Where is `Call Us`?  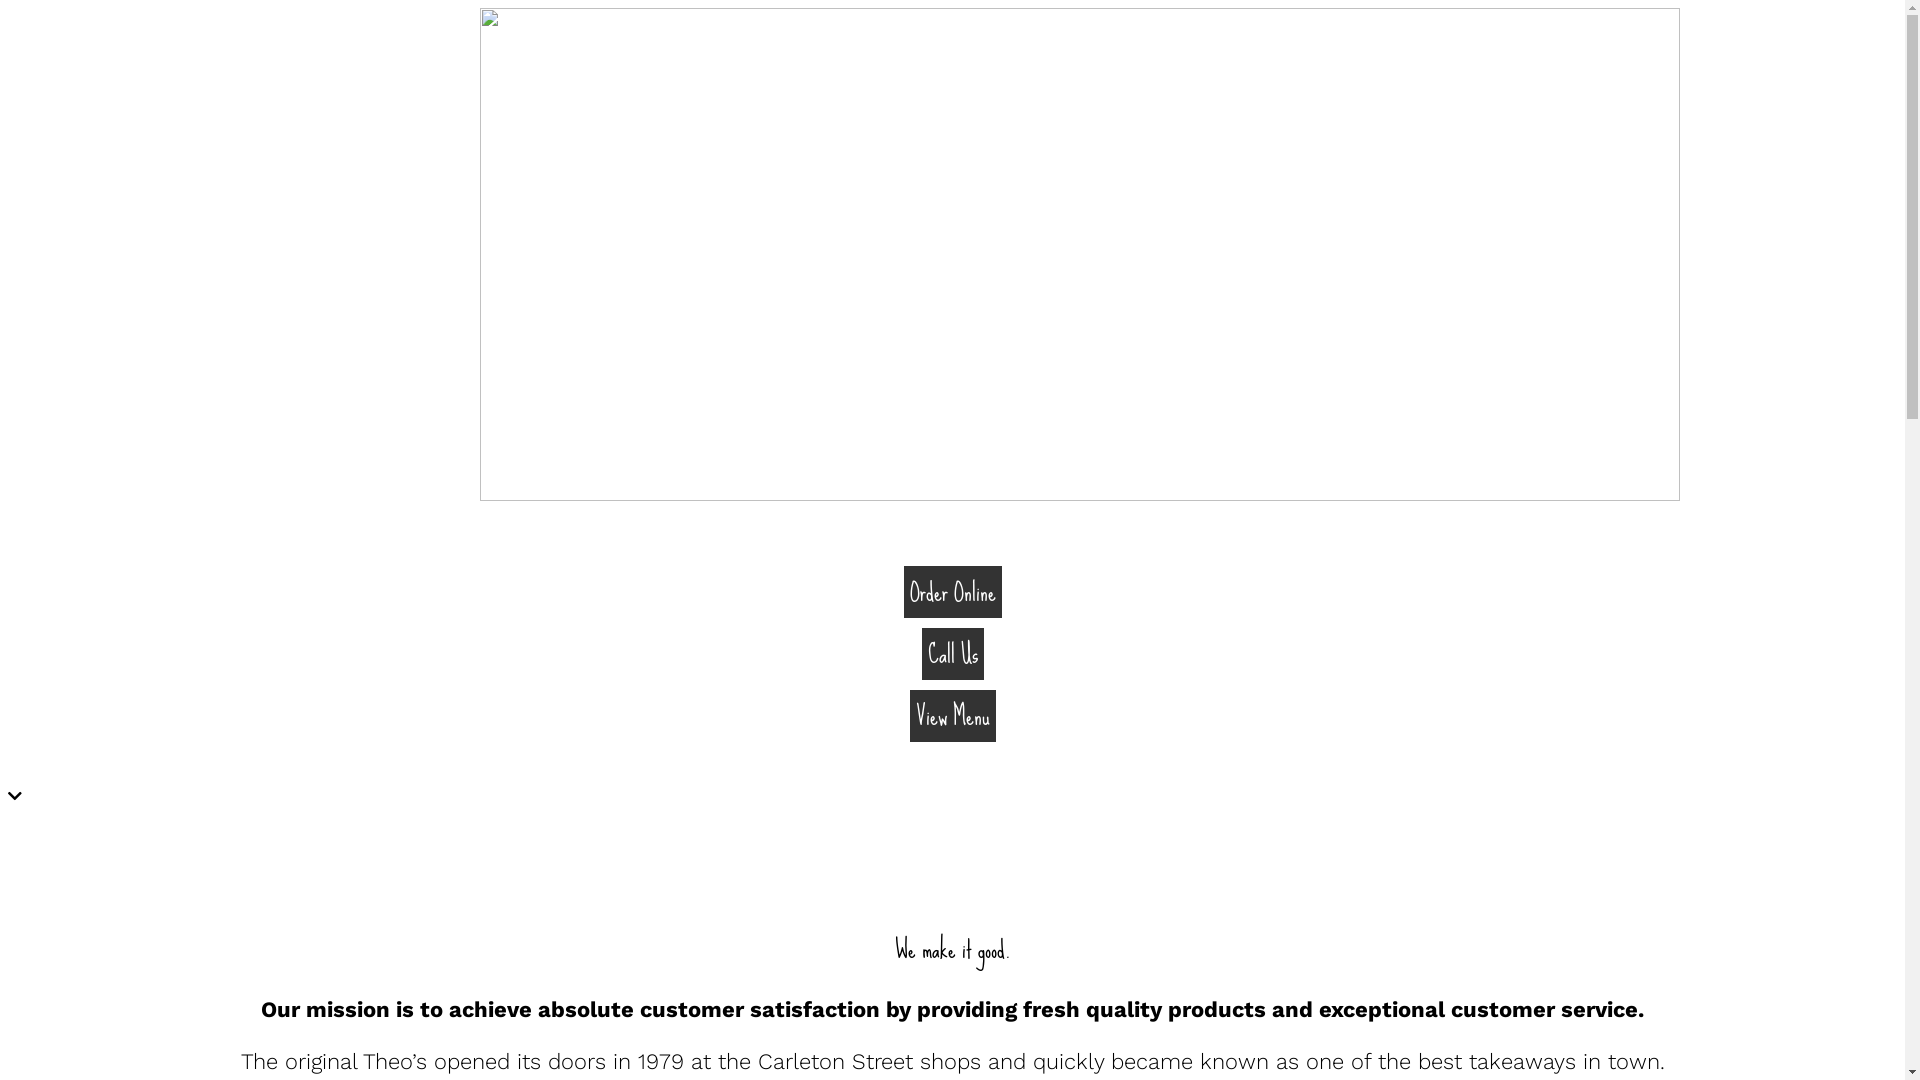 Call Us is located at coordinates (952, 658).